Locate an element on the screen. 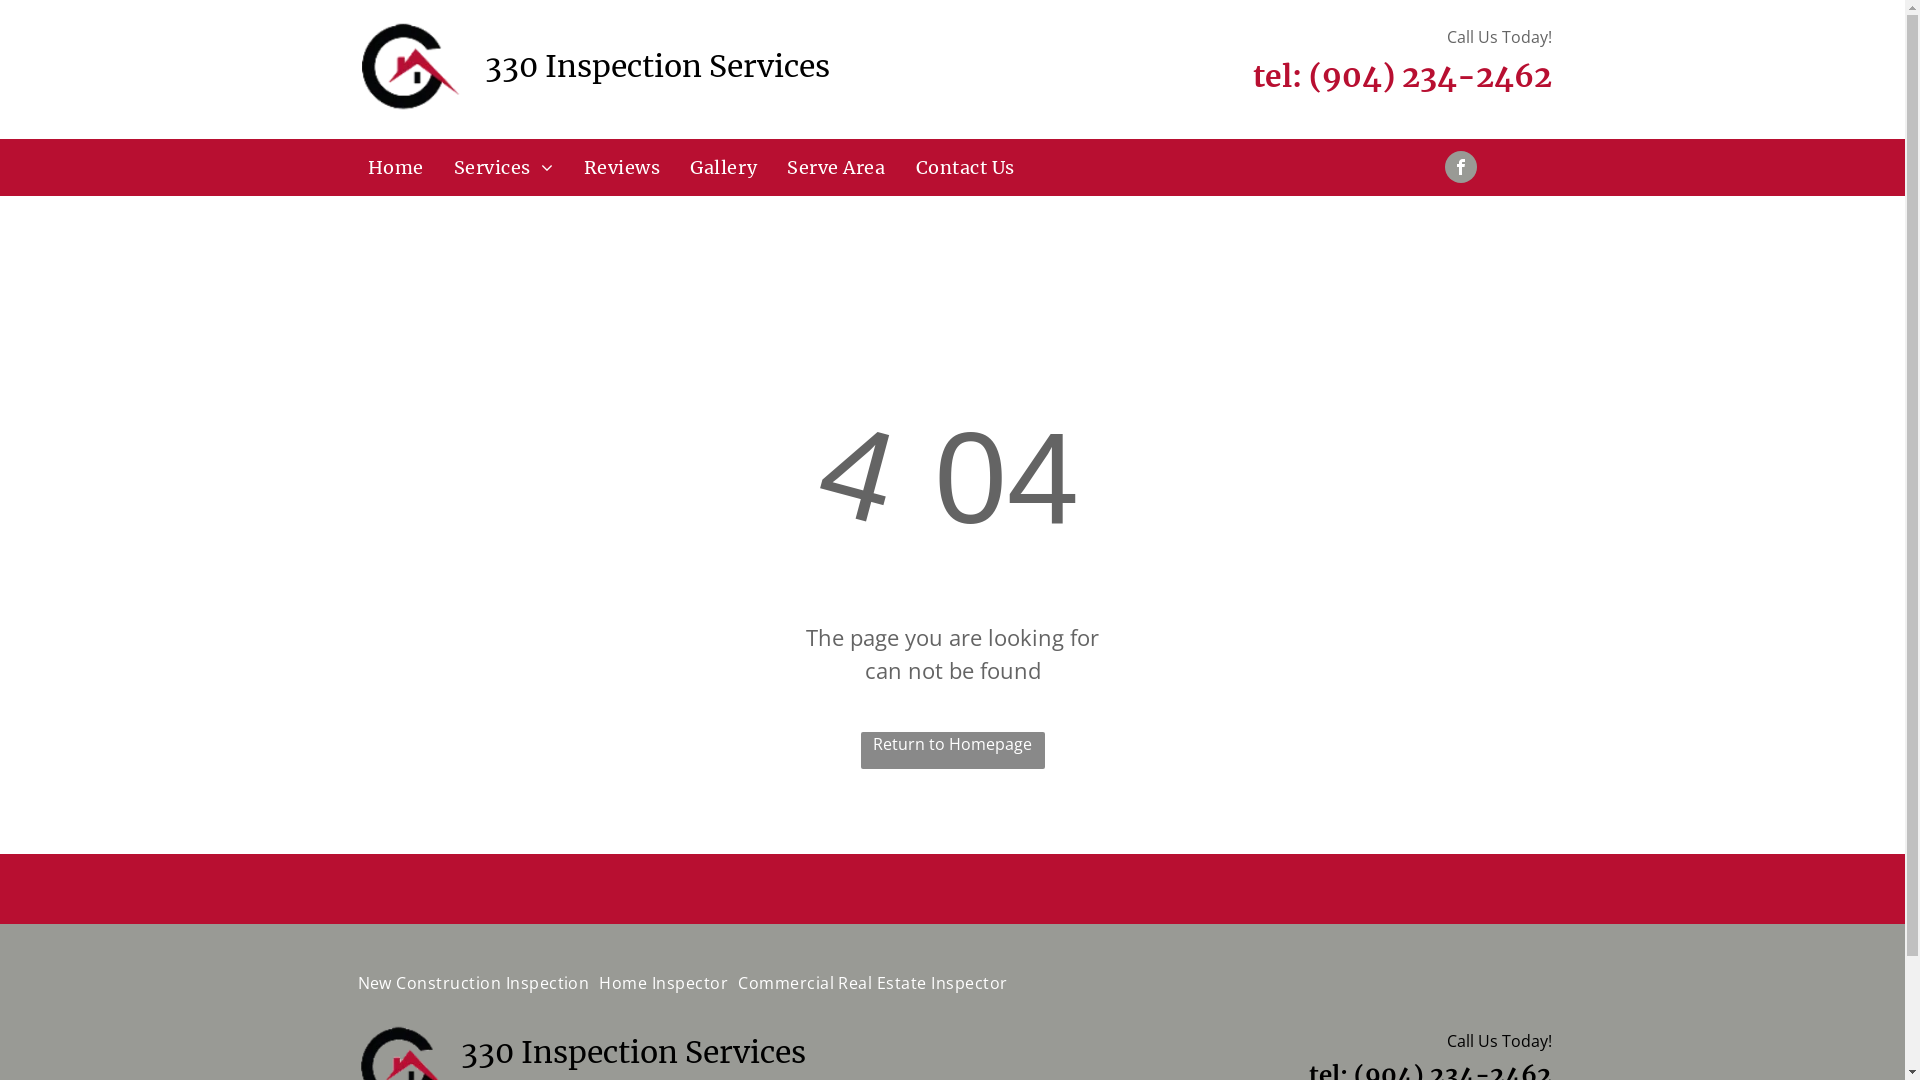  (904) 234-2462 is located at coordinates (1430, 76).